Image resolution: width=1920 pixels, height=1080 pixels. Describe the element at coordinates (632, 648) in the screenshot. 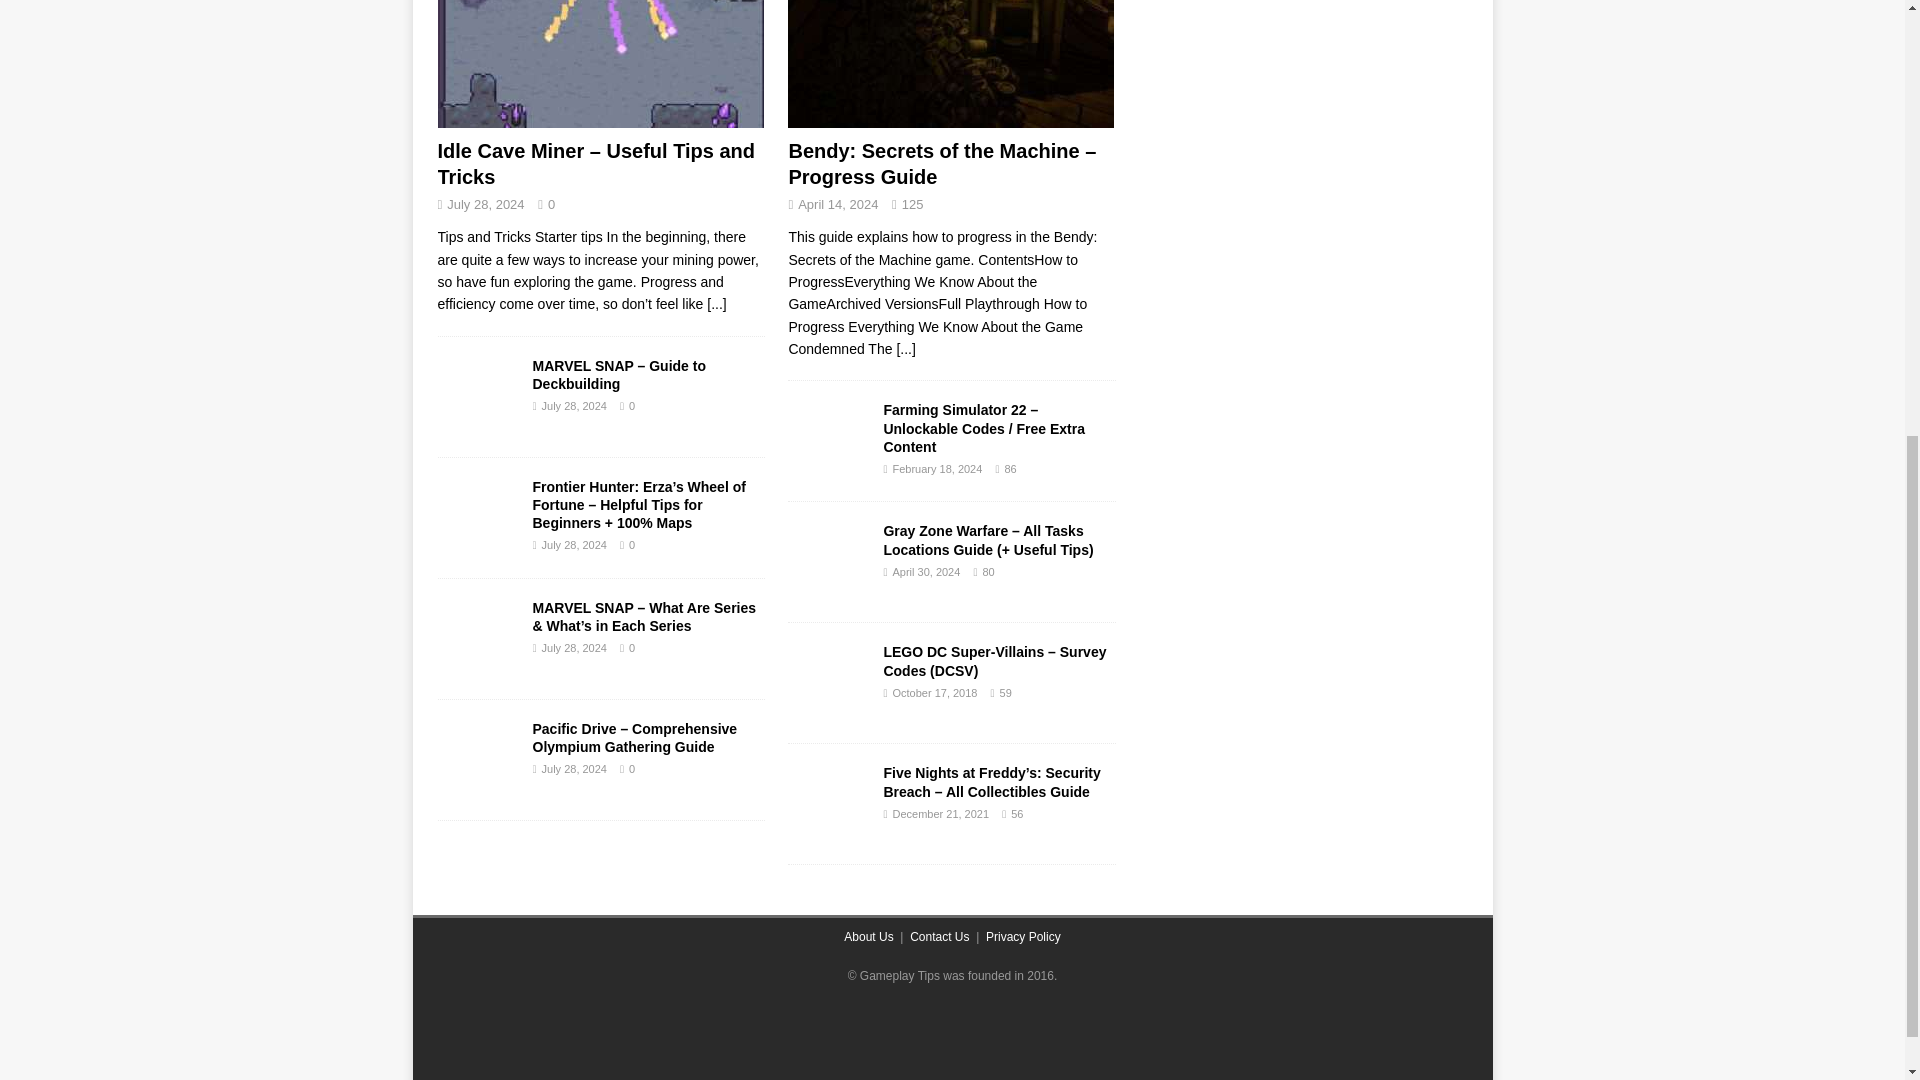

I see `0` at that location.